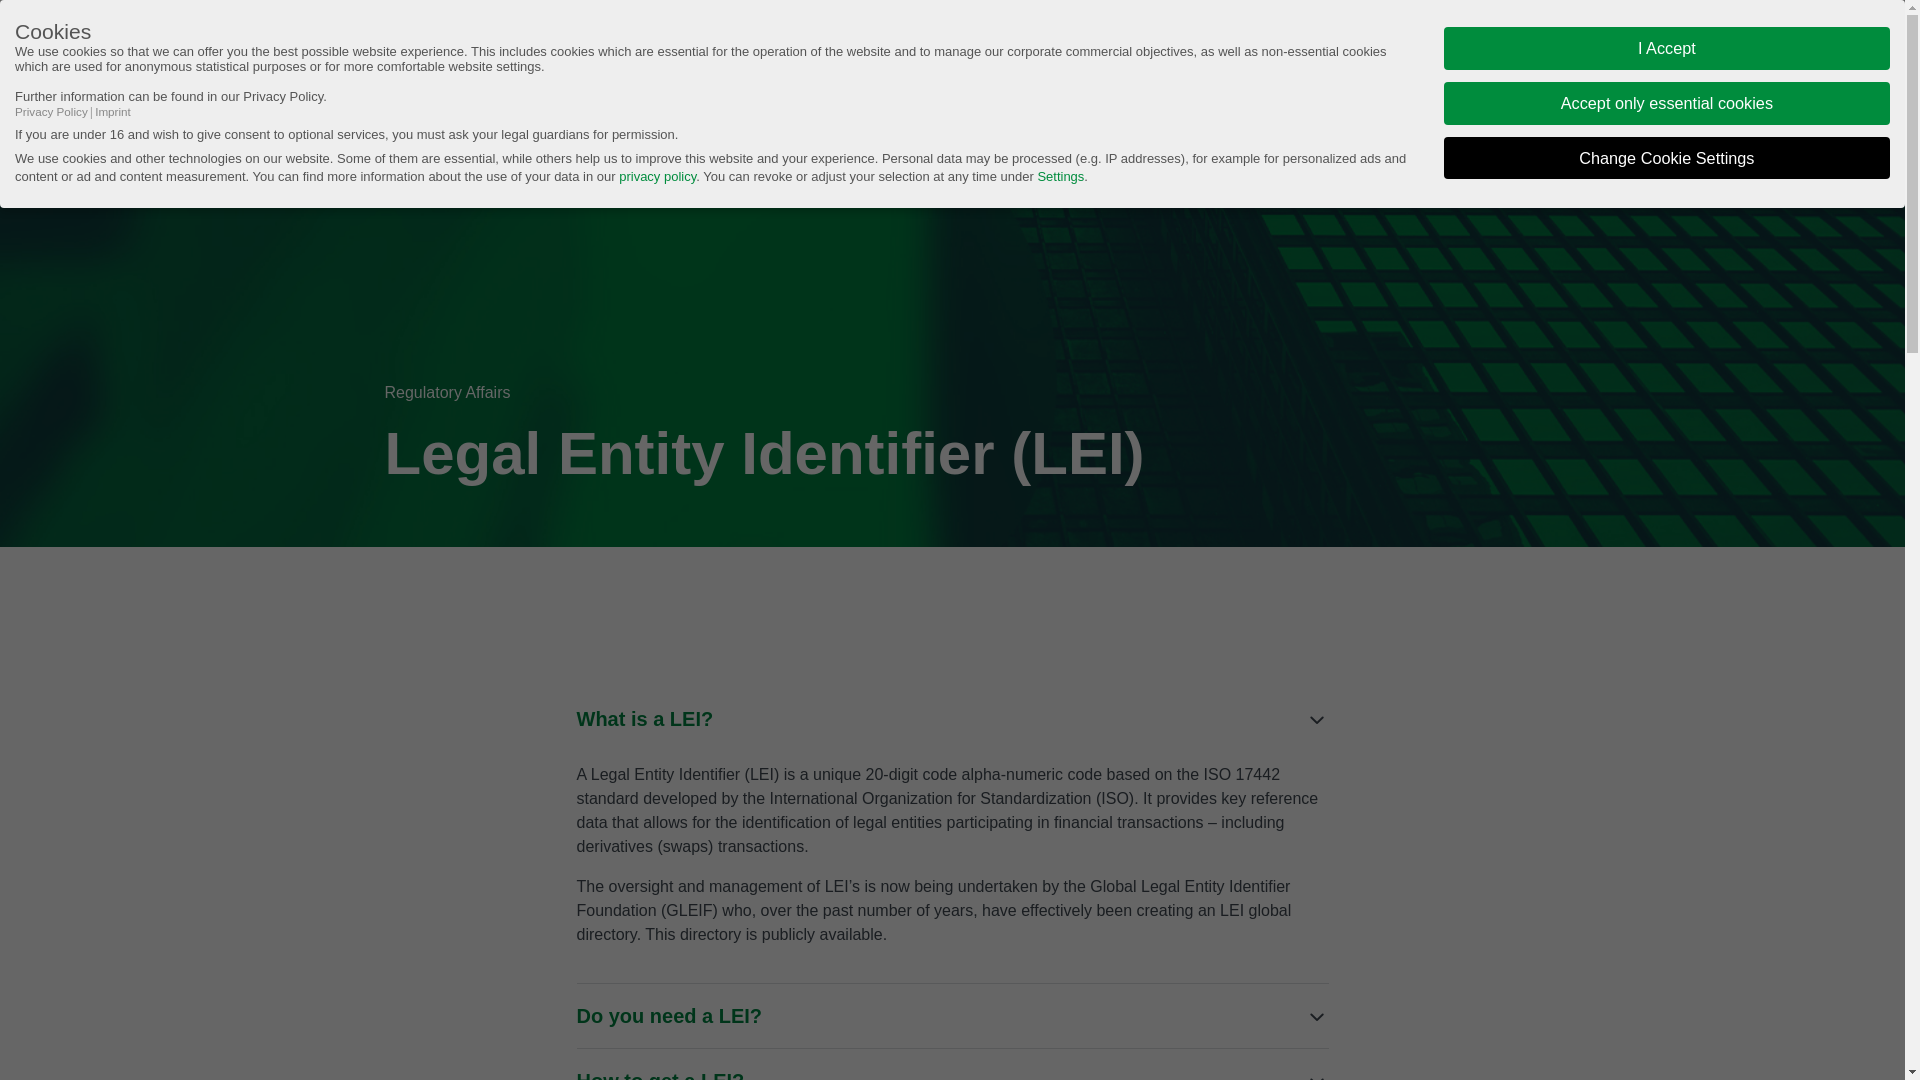 This screenshot has height=1080, width=1920. What do you see at coordinates (658, 176) in the screenshot?
I see `privacy policy` at bounding box center [658, 176].